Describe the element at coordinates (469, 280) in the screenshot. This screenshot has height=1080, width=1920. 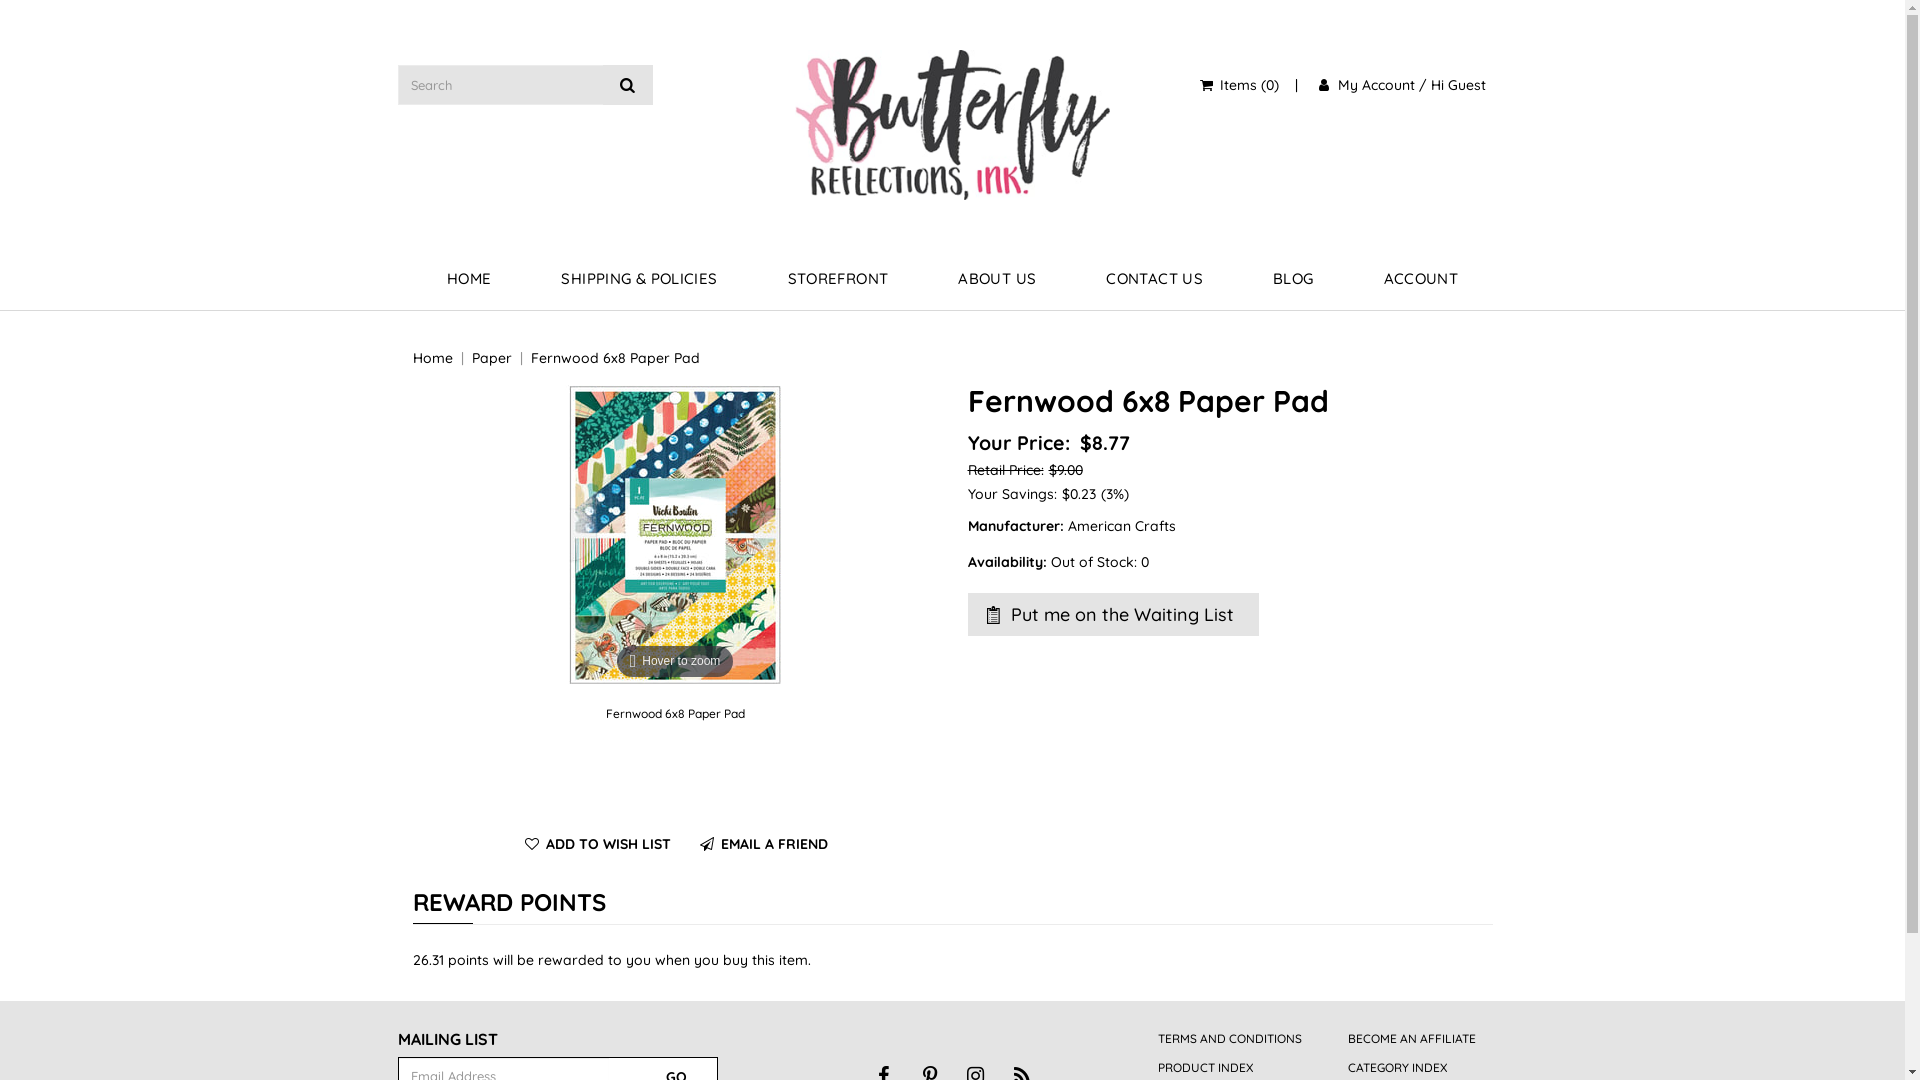
I see `HOME` at that location.